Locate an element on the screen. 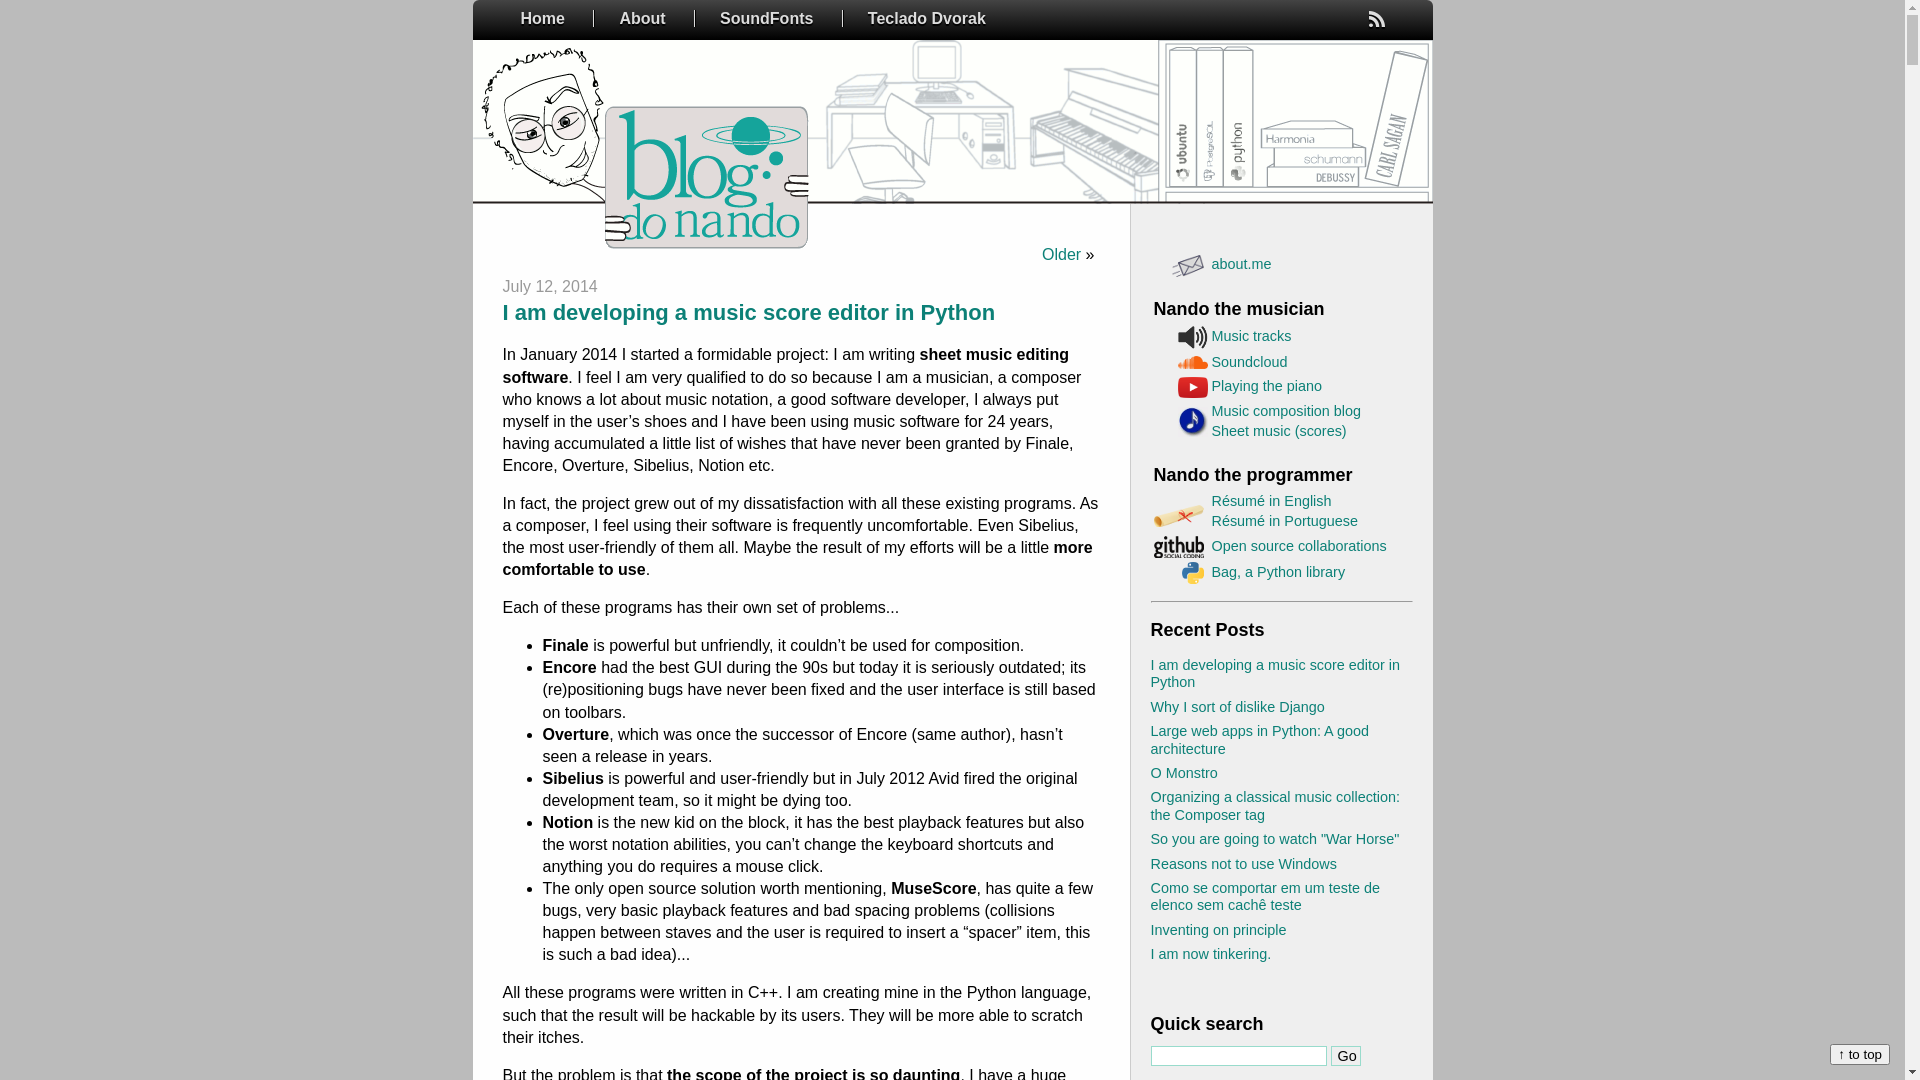  Bag, a Python library is located at coordinates (1279, 572).